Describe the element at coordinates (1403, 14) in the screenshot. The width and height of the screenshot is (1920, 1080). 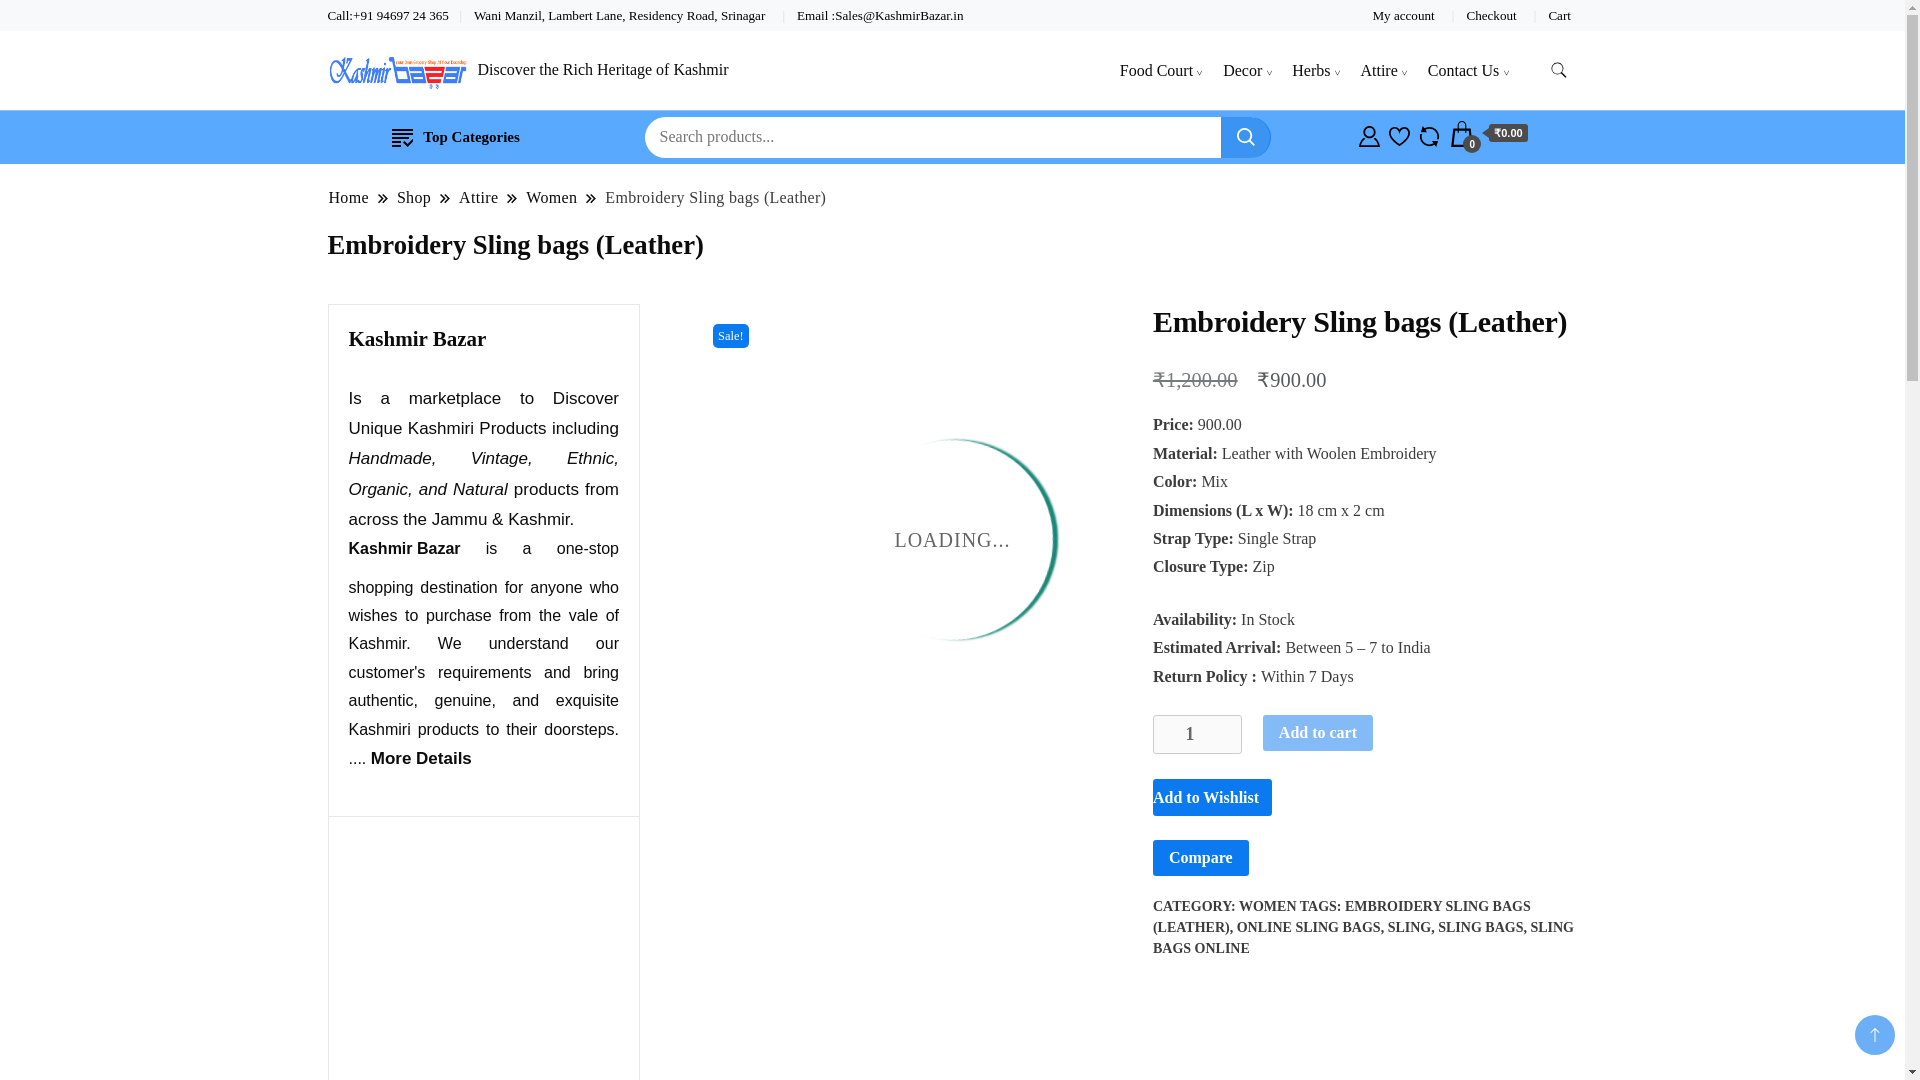
I see `My account` at that location.